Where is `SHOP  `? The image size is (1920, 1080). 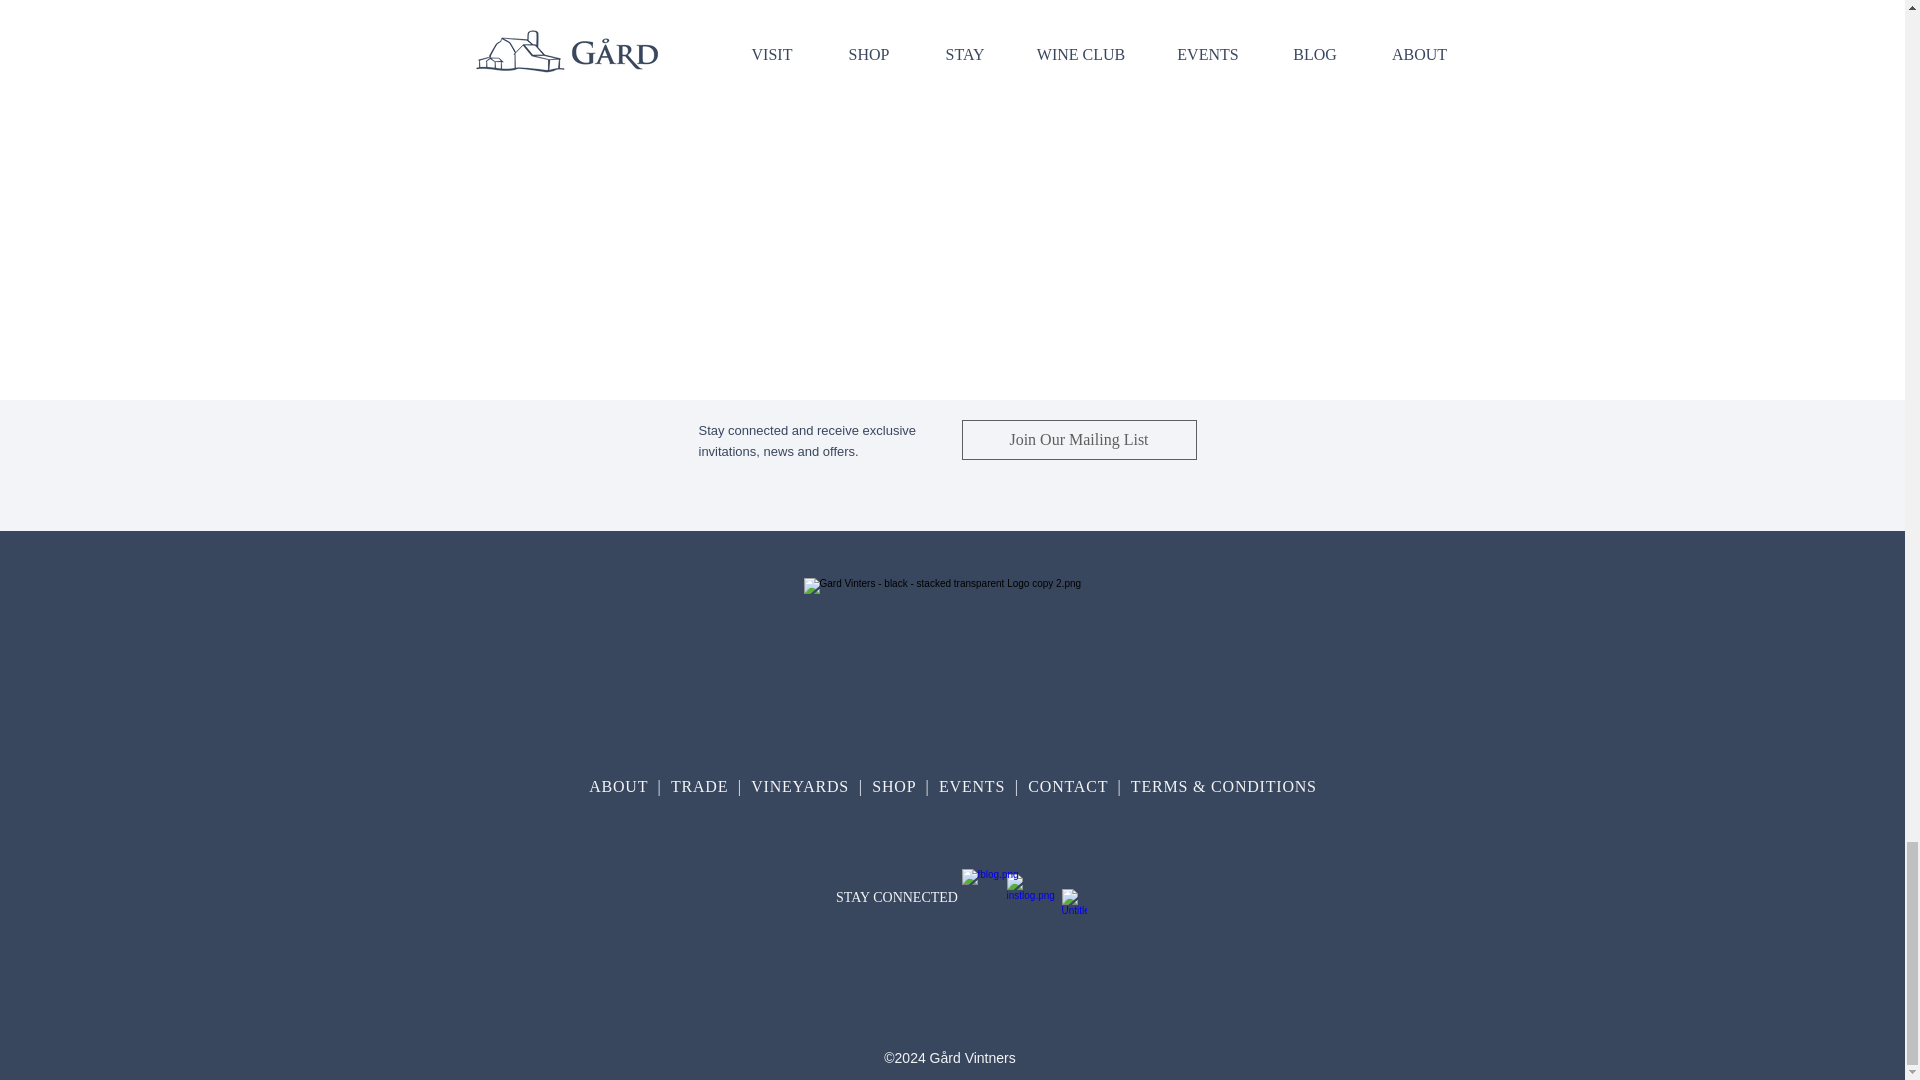
SHOP   is located at coordinates (898, 786).